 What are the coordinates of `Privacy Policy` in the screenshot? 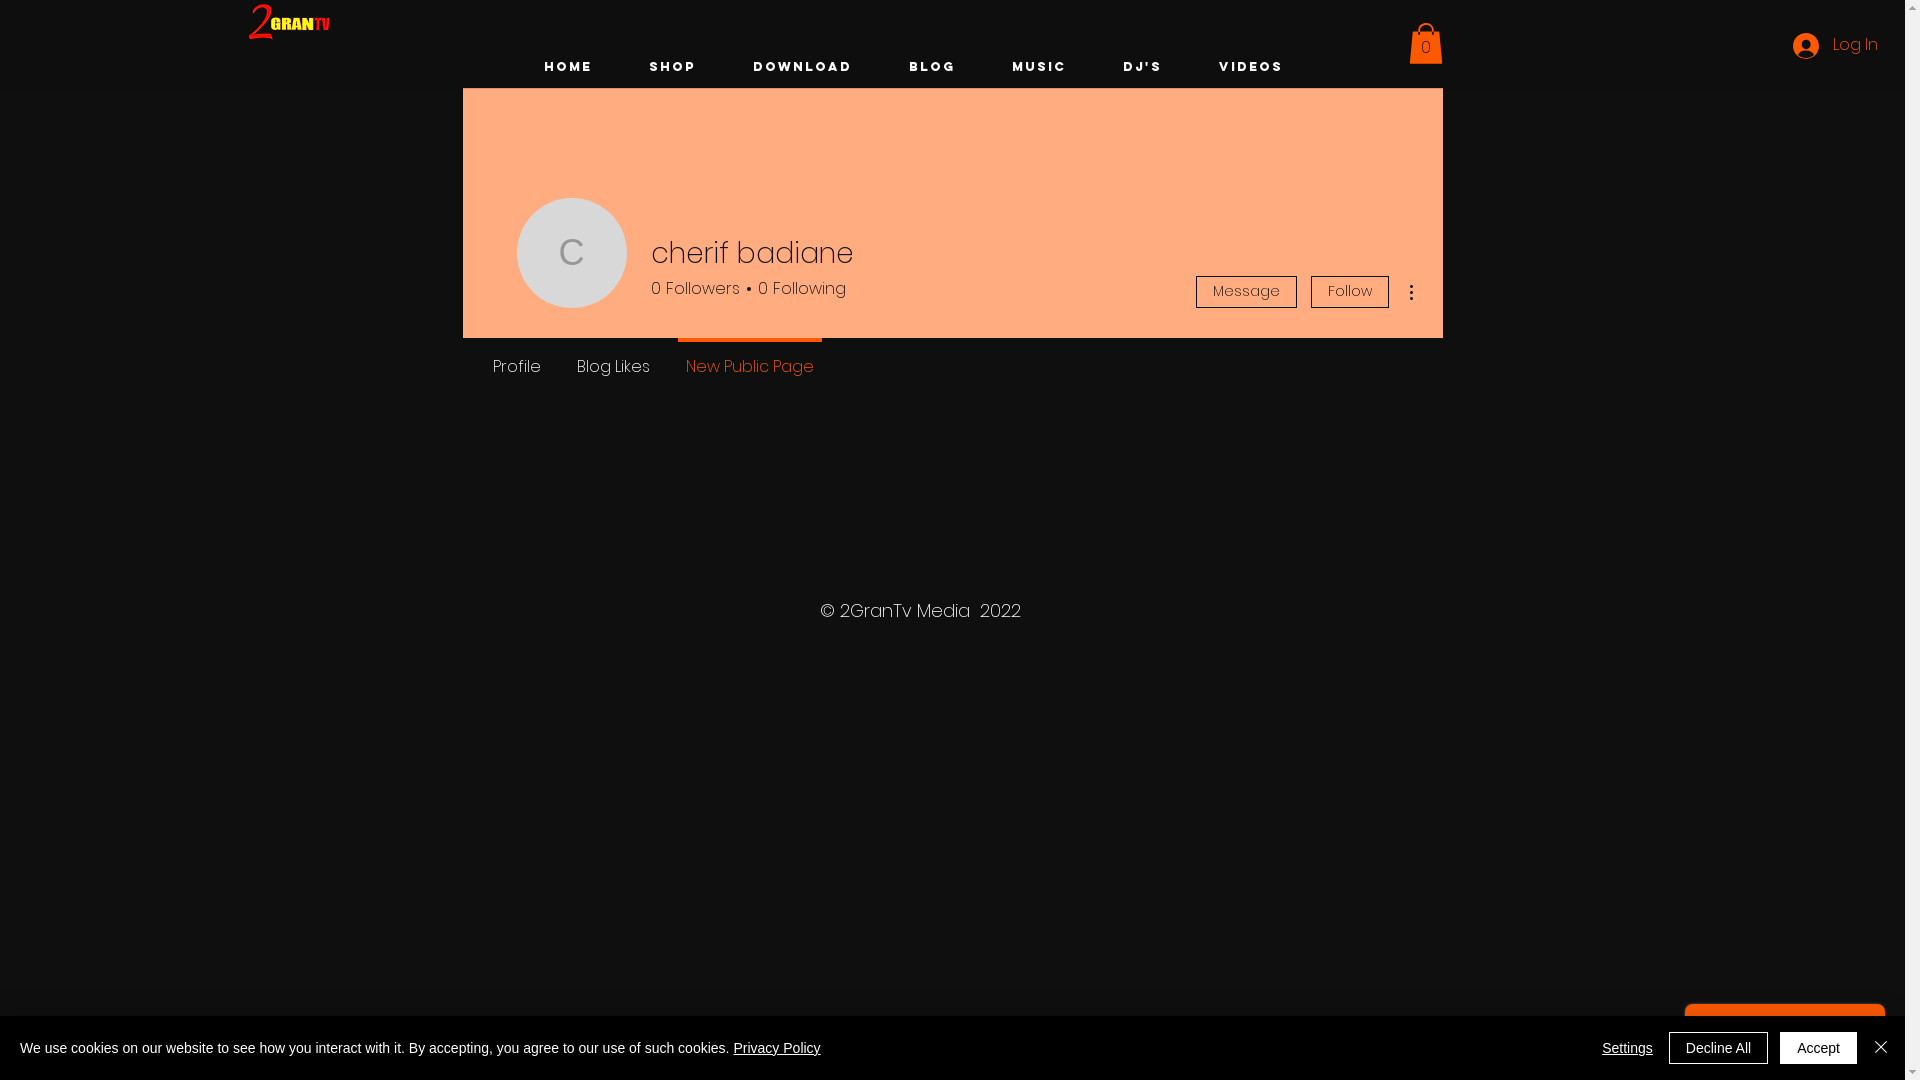 It's located at (776, 1048).